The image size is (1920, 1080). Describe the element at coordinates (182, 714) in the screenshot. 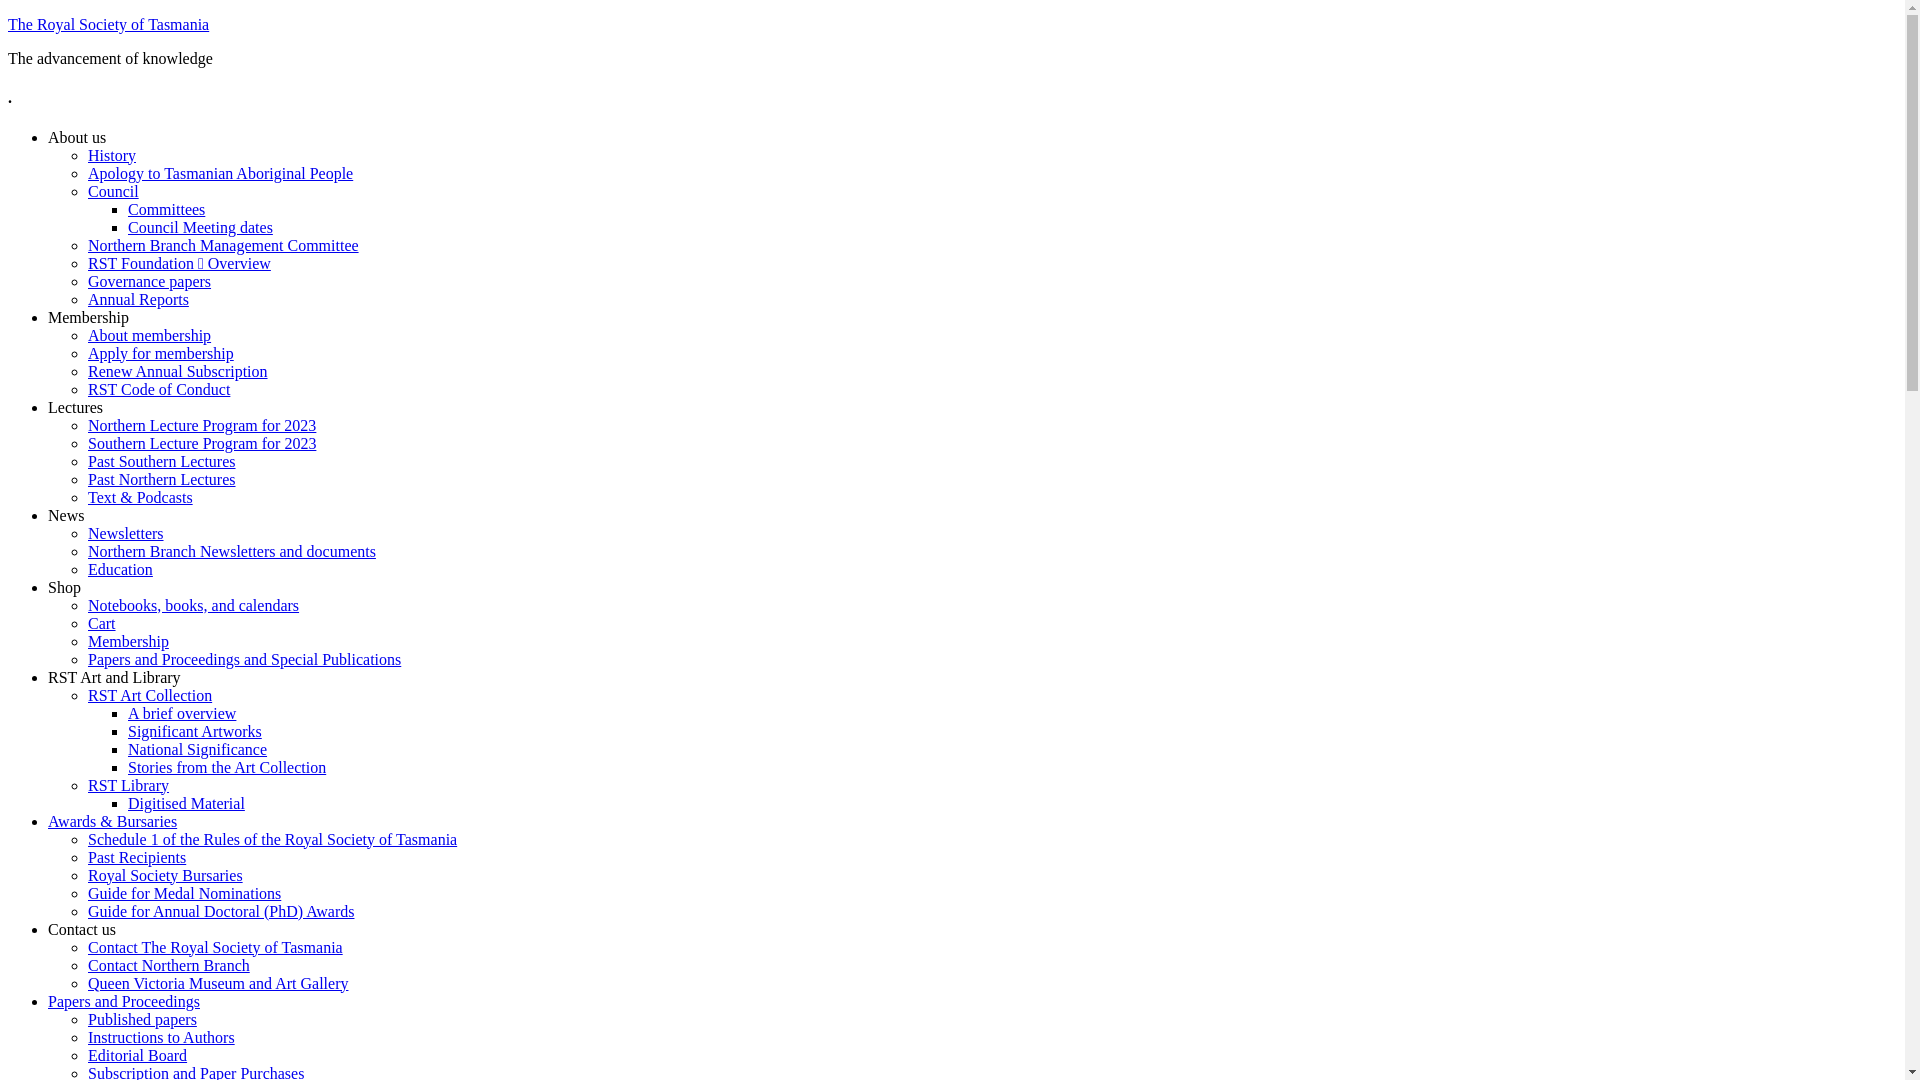

I see `A brief overview` at that location.